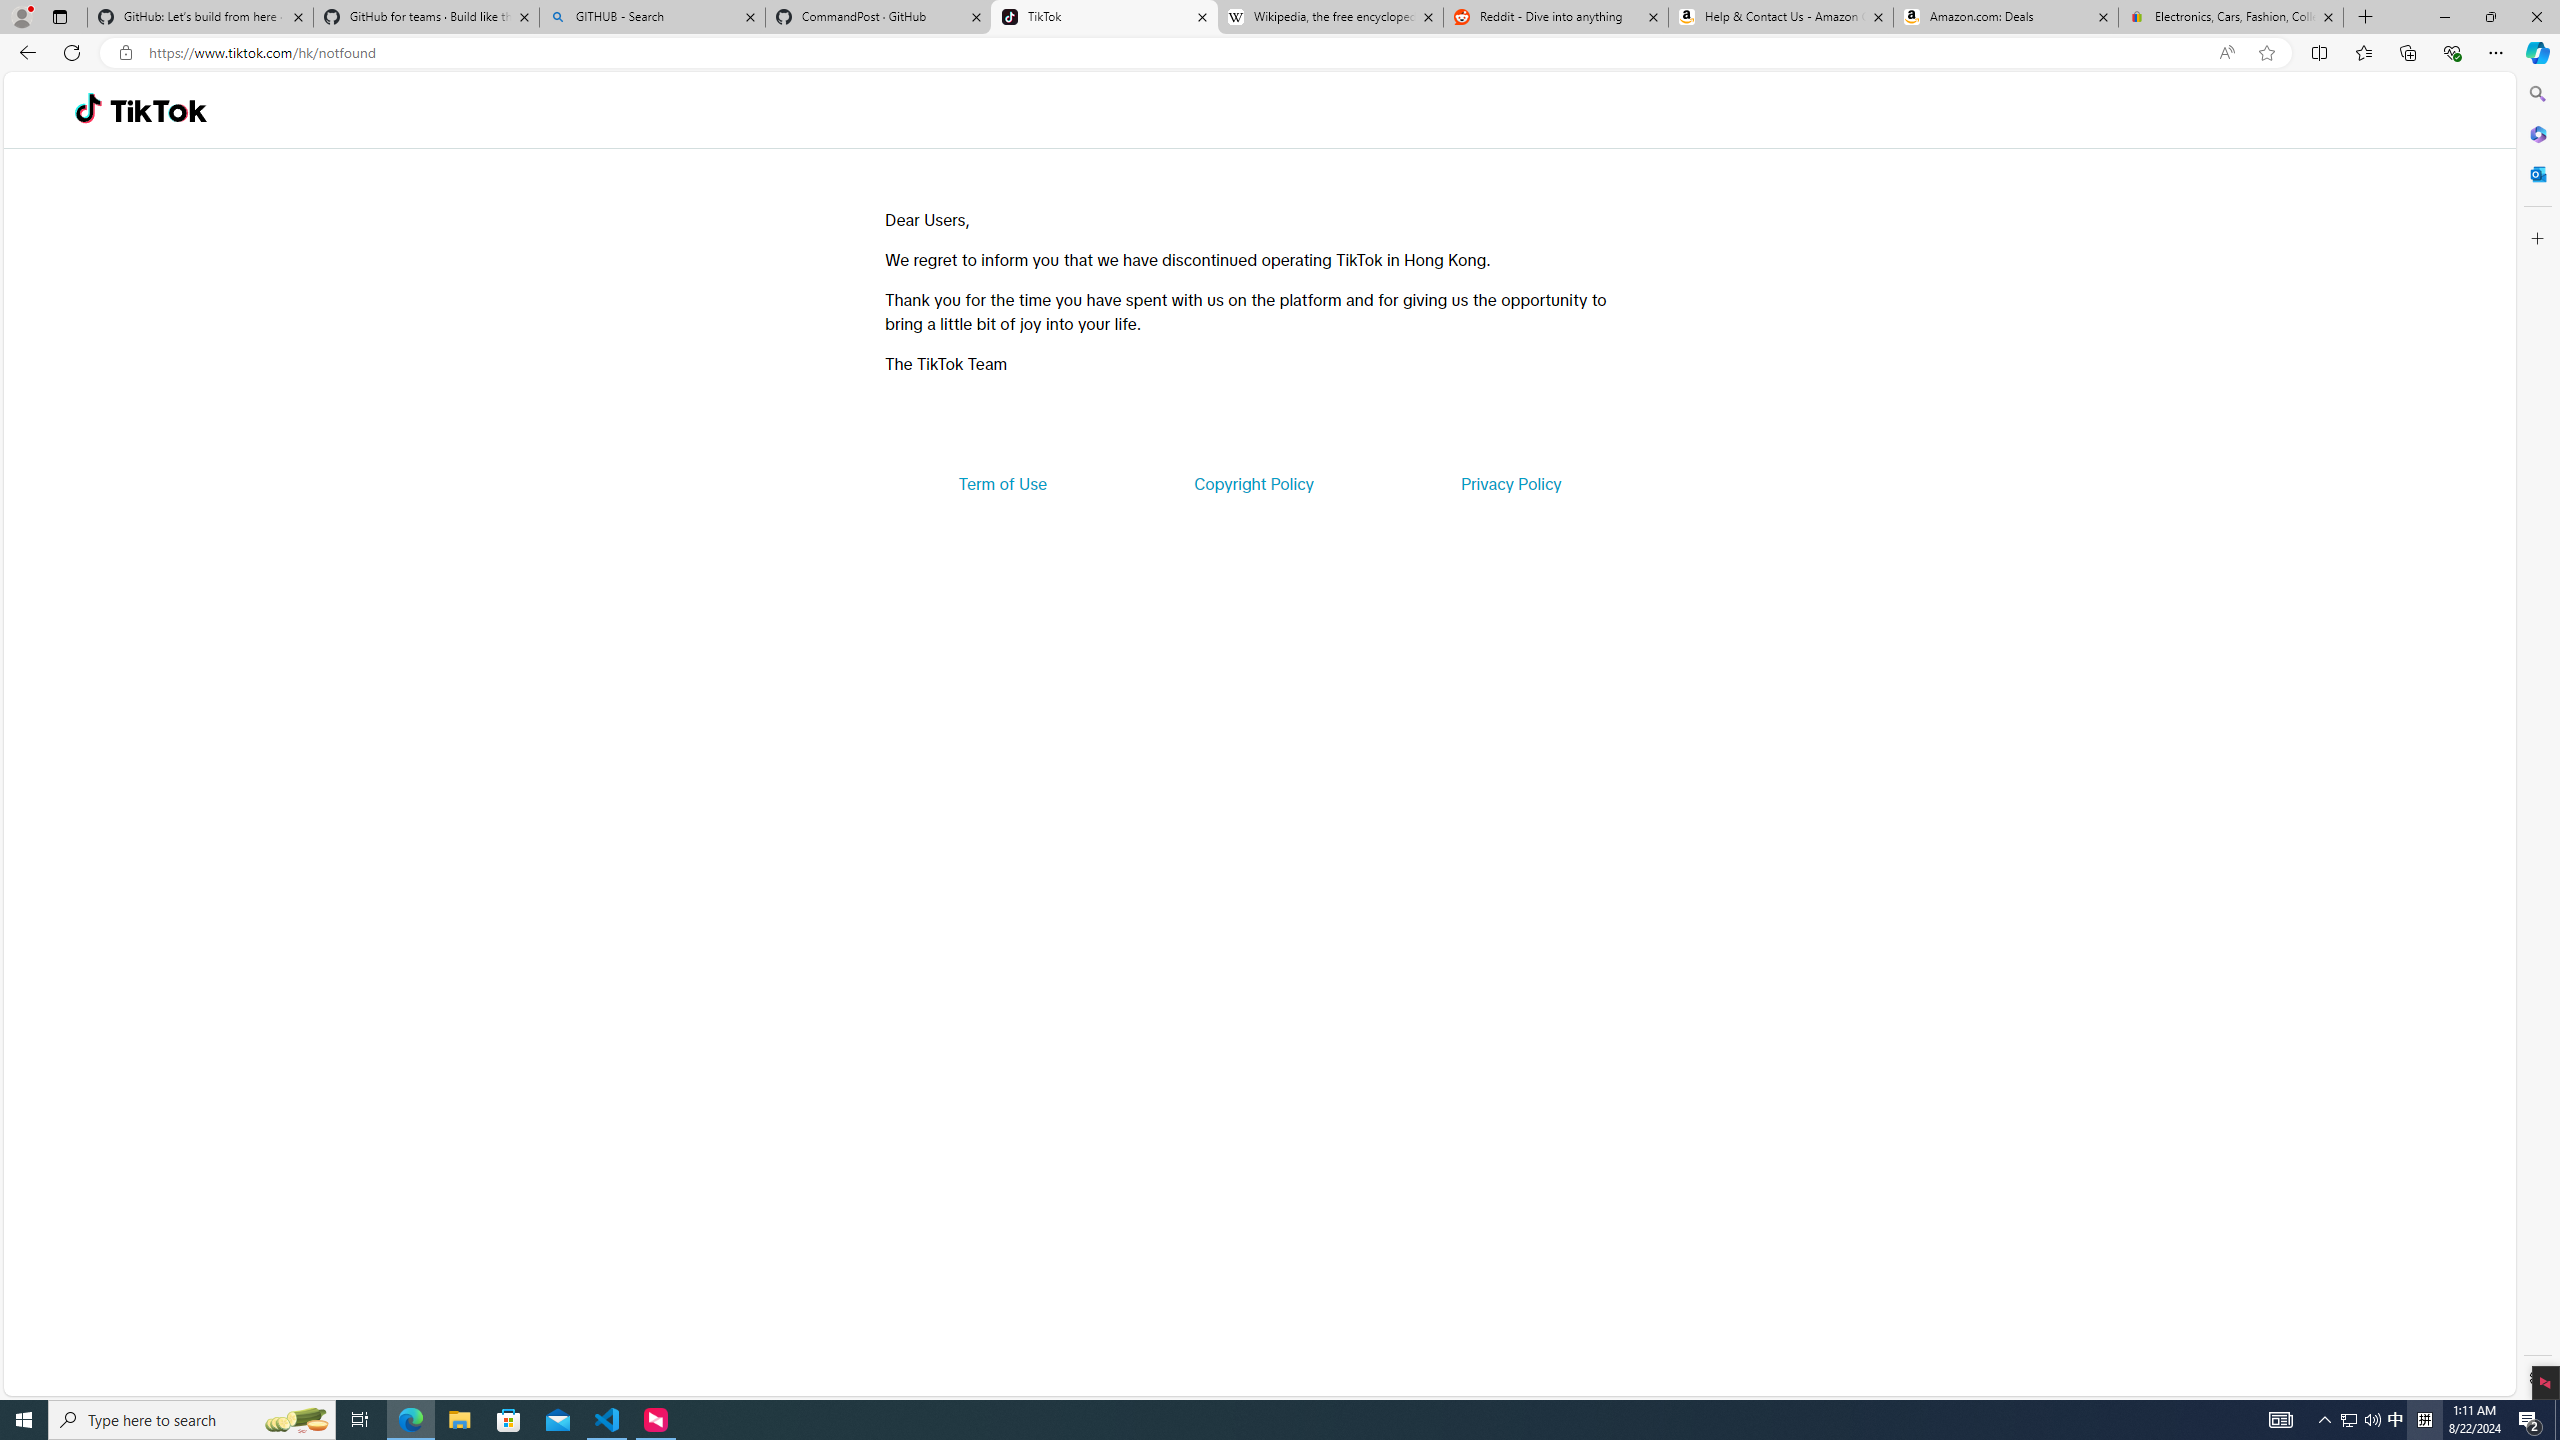  I want to click on Amazon.com: Deals, so click(2006, 17).